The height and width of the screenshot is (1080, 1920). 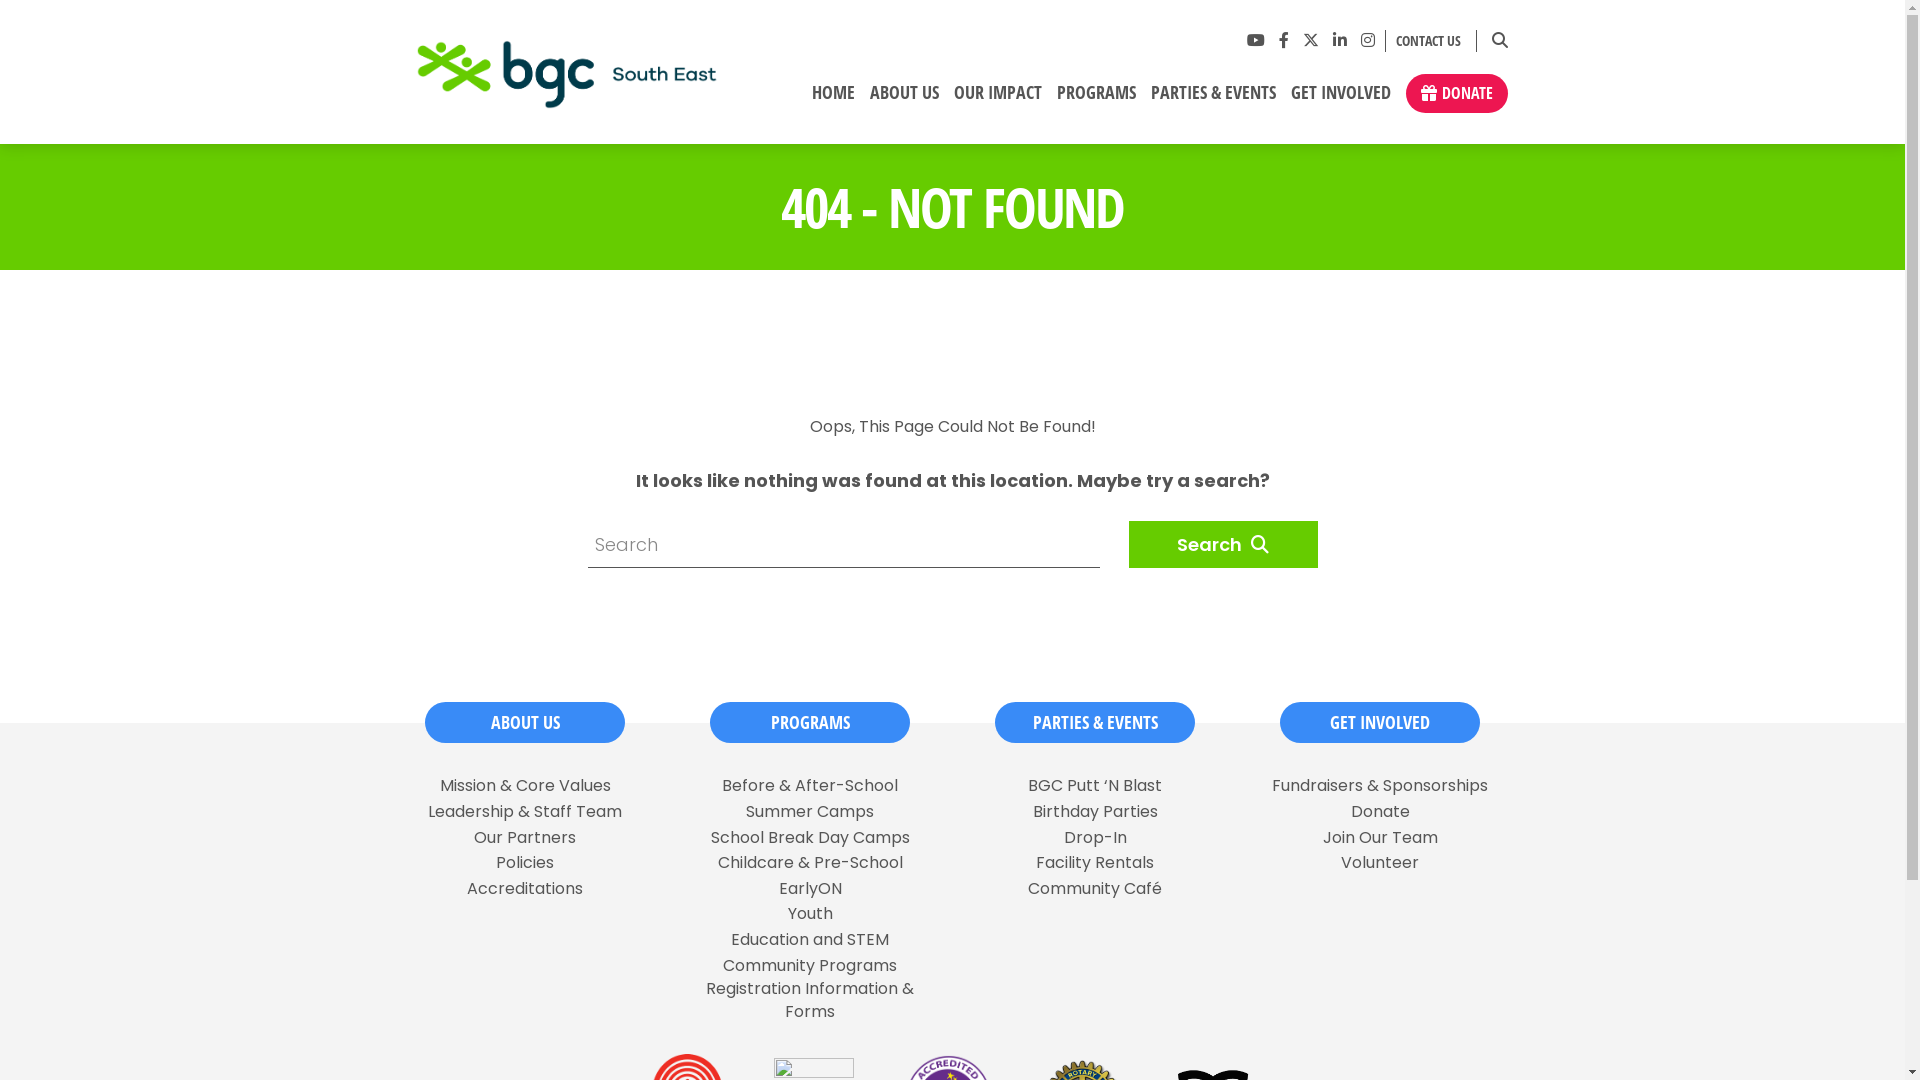 I want to click on PARTIES & EVENTS, so click(x=1094, y=723).